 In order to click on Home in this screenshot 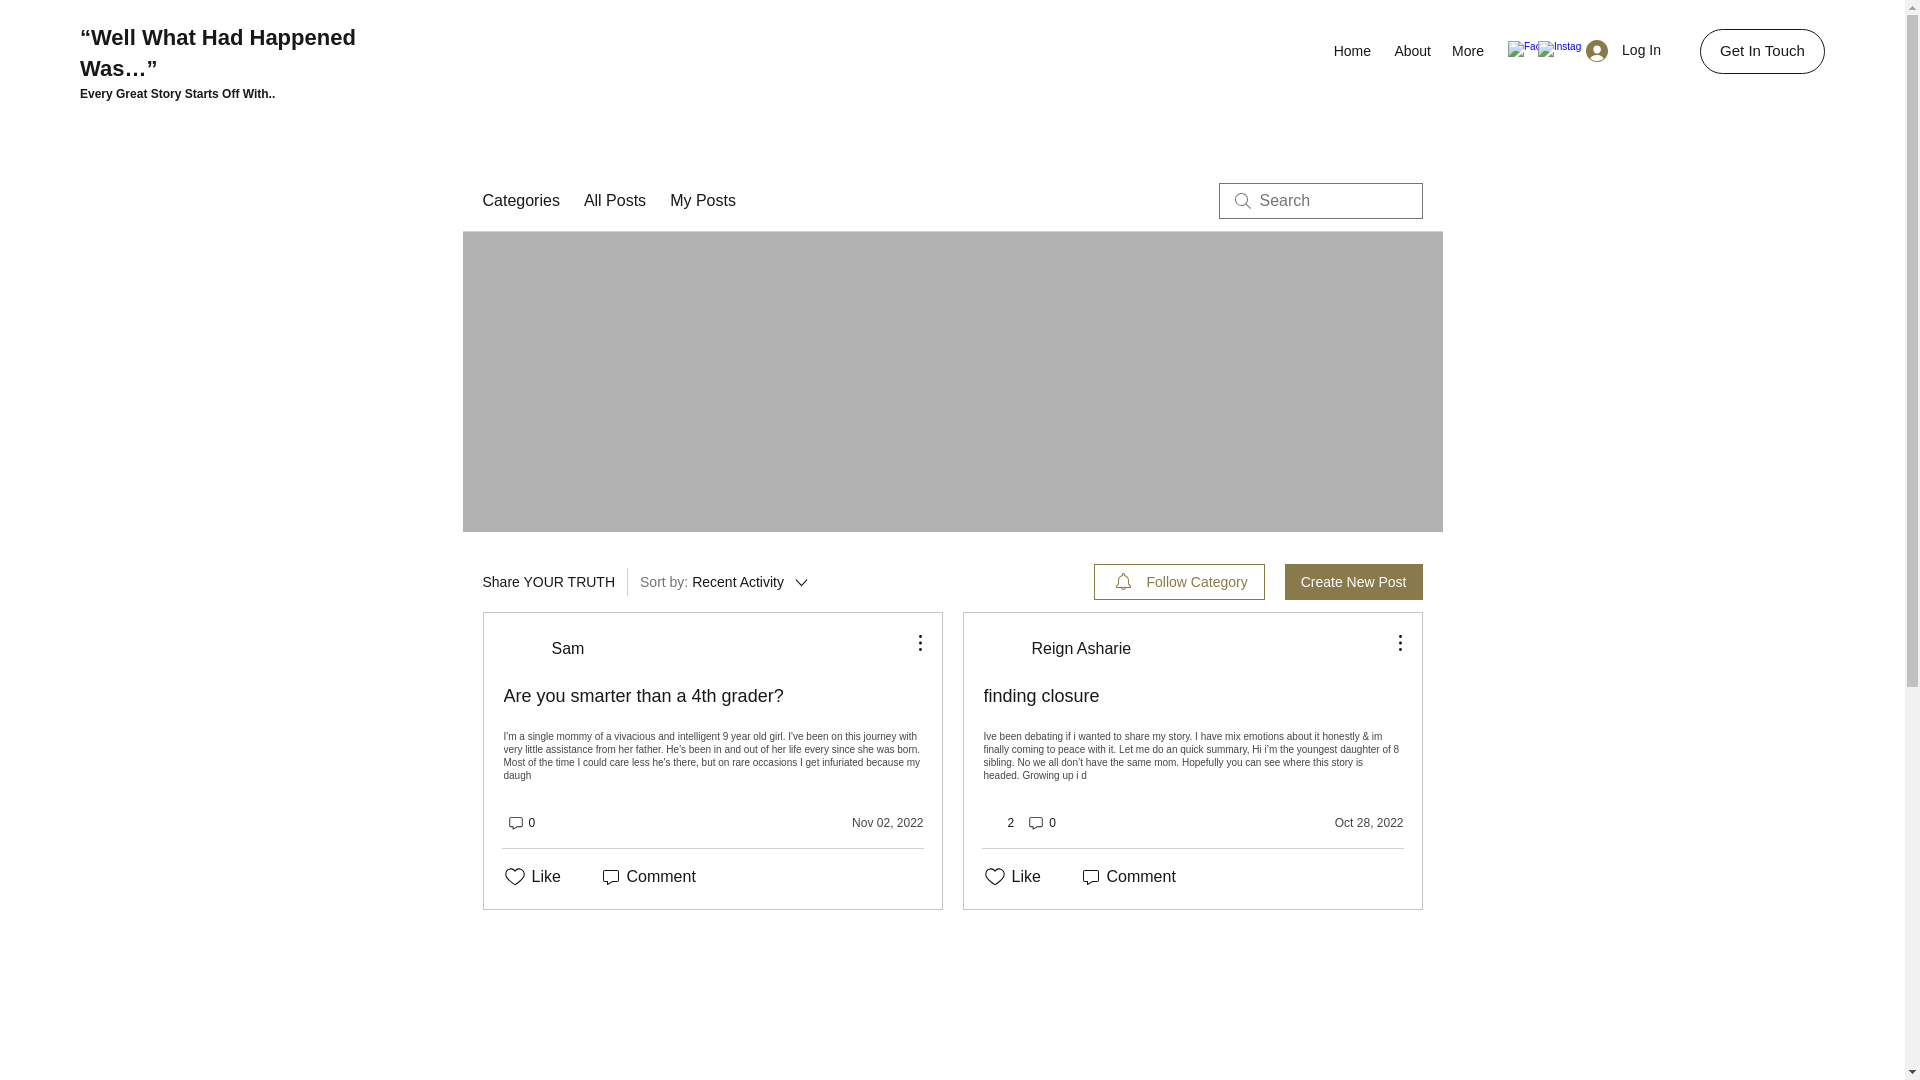, I will do `click(1351, 50)`.